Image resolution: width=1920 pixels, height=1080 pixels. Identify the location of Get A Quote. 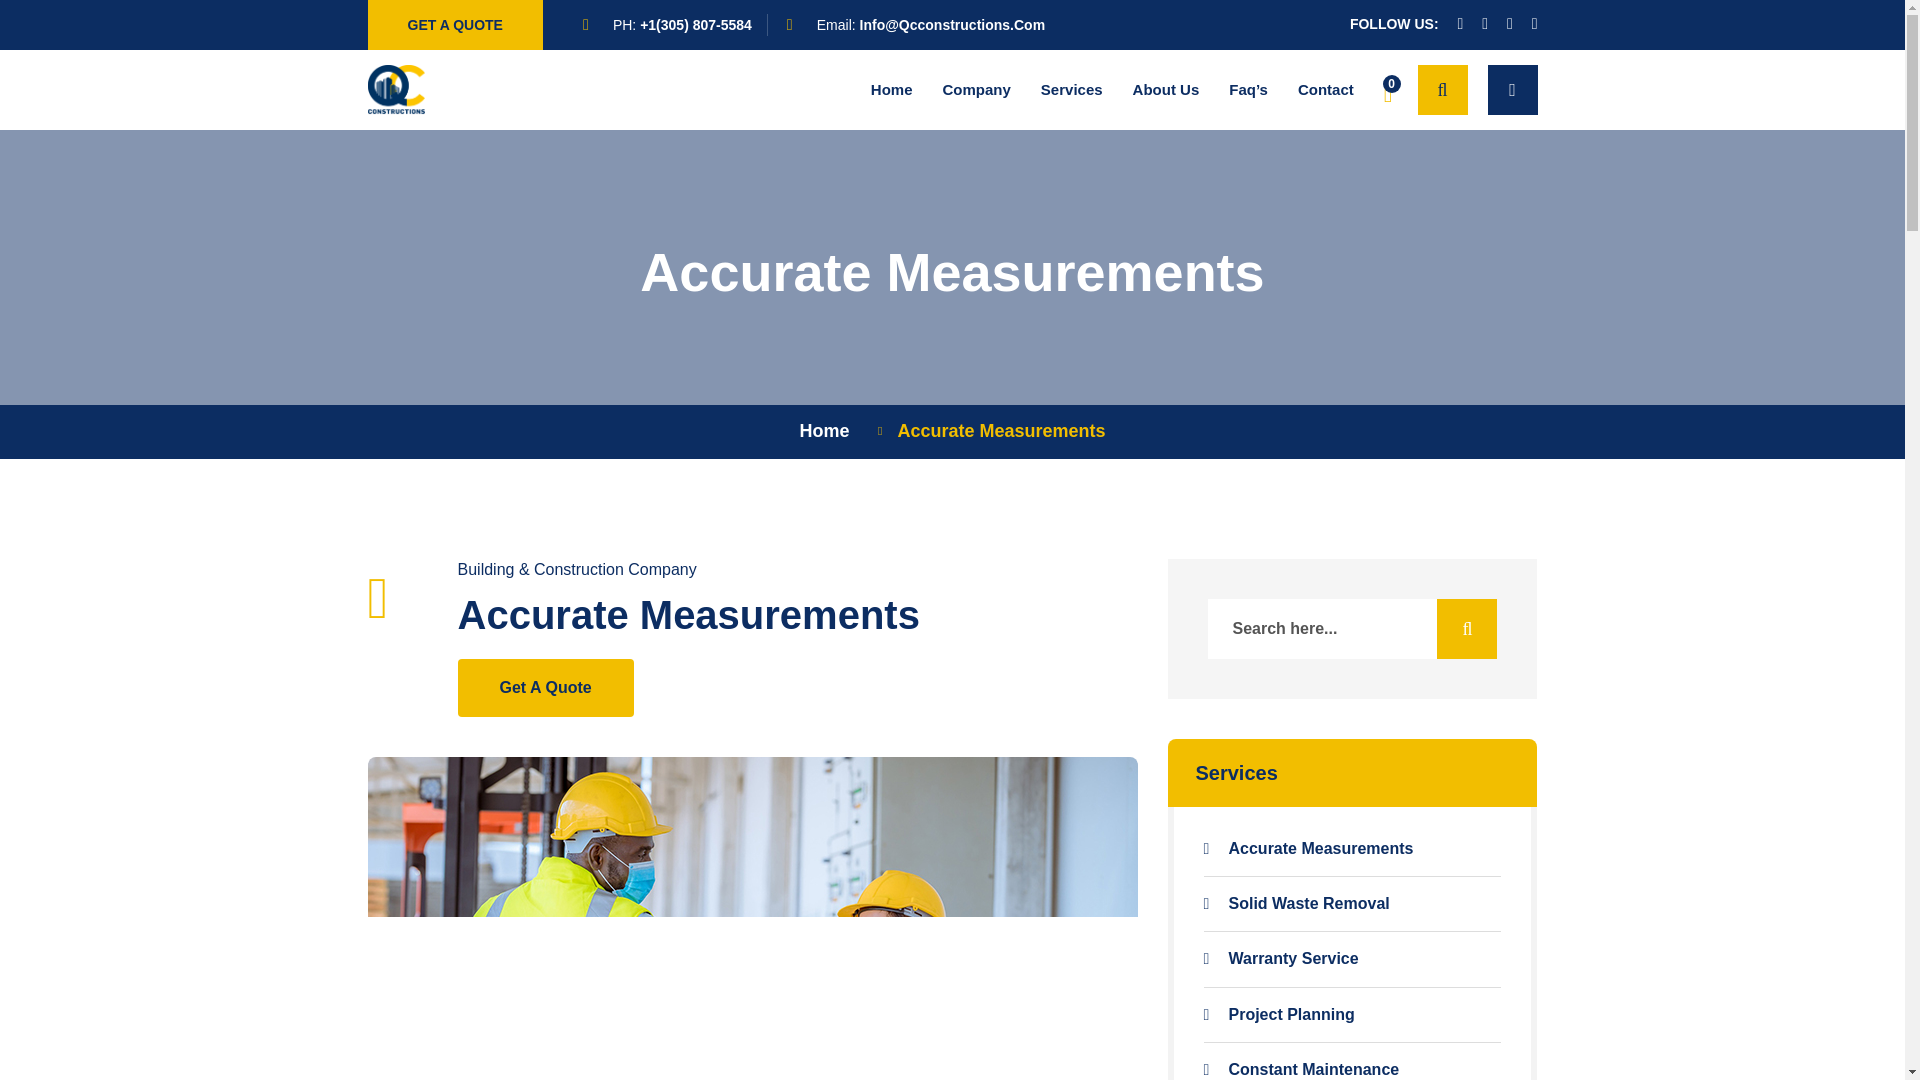
(546, 688).